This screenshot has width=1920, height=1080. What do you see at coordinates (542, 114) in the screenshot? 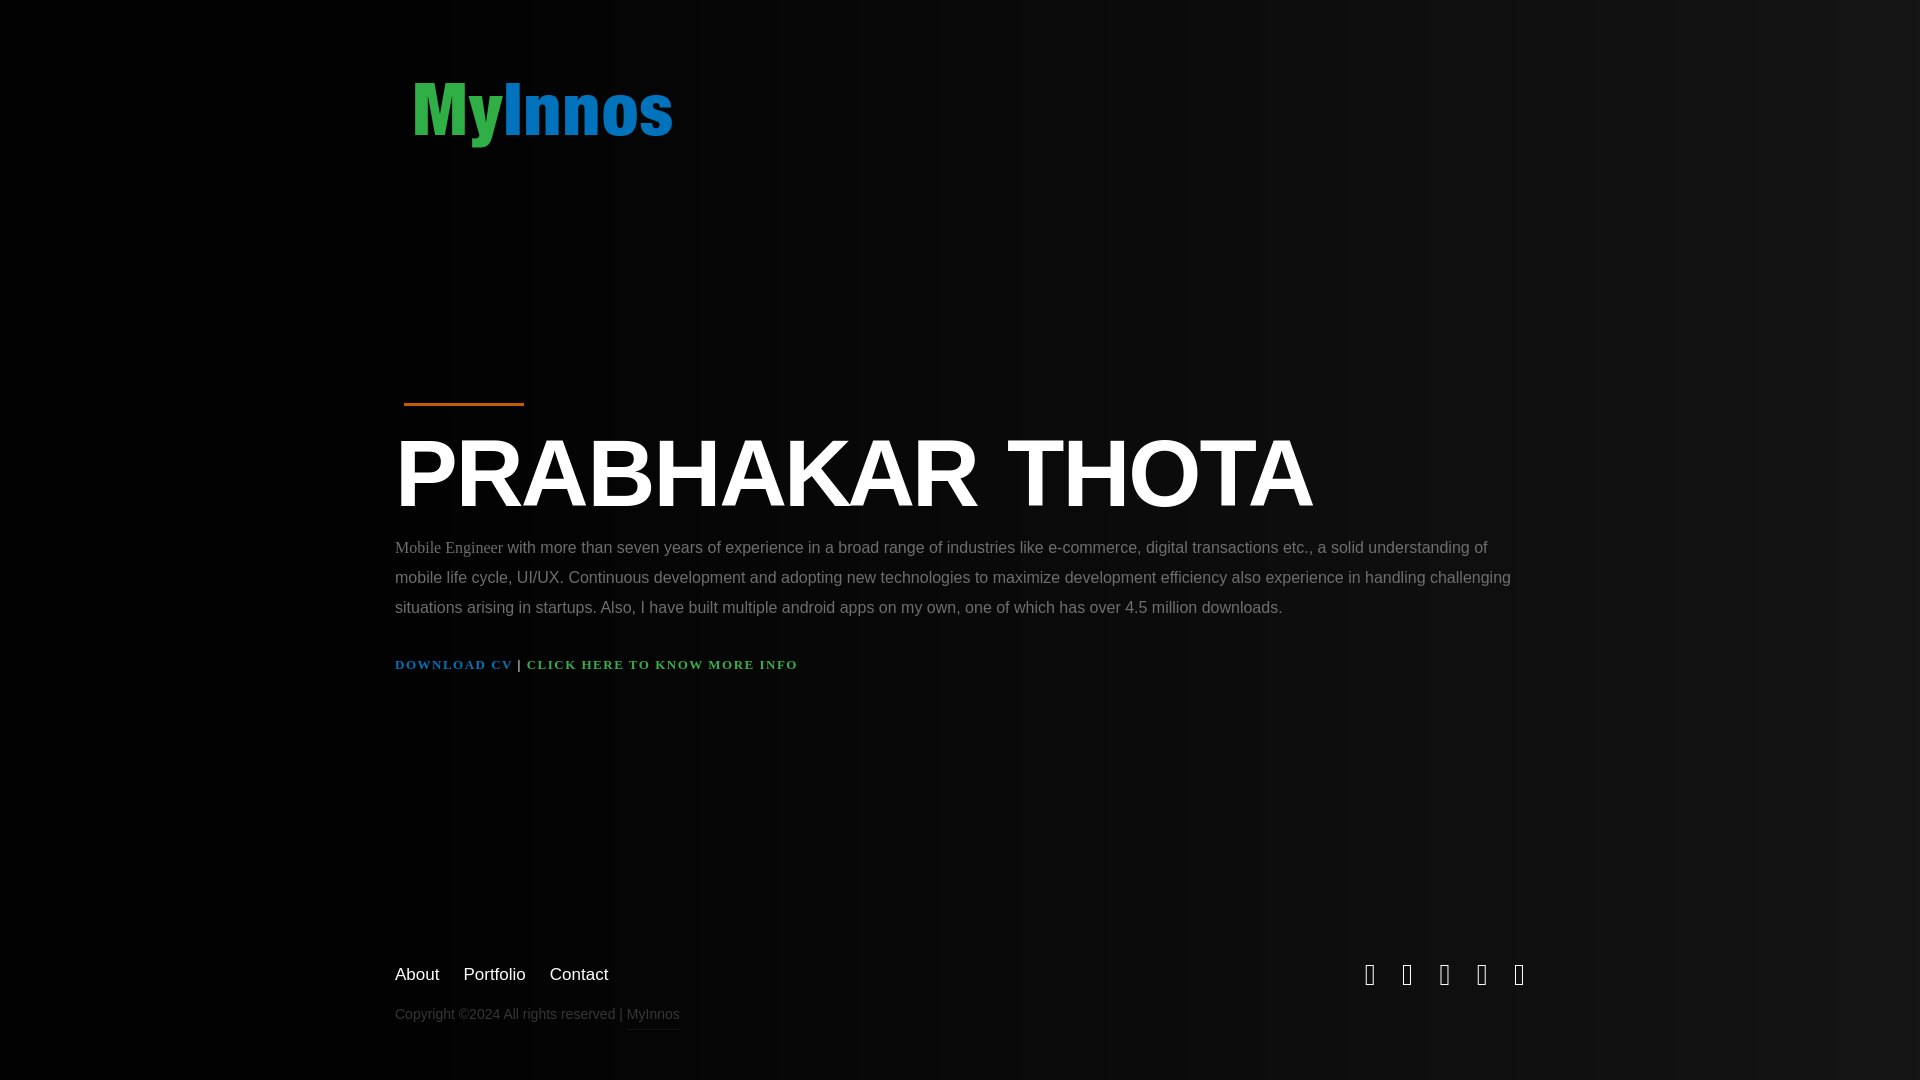
I see `MyInnos` at bounding box center [542, 114].